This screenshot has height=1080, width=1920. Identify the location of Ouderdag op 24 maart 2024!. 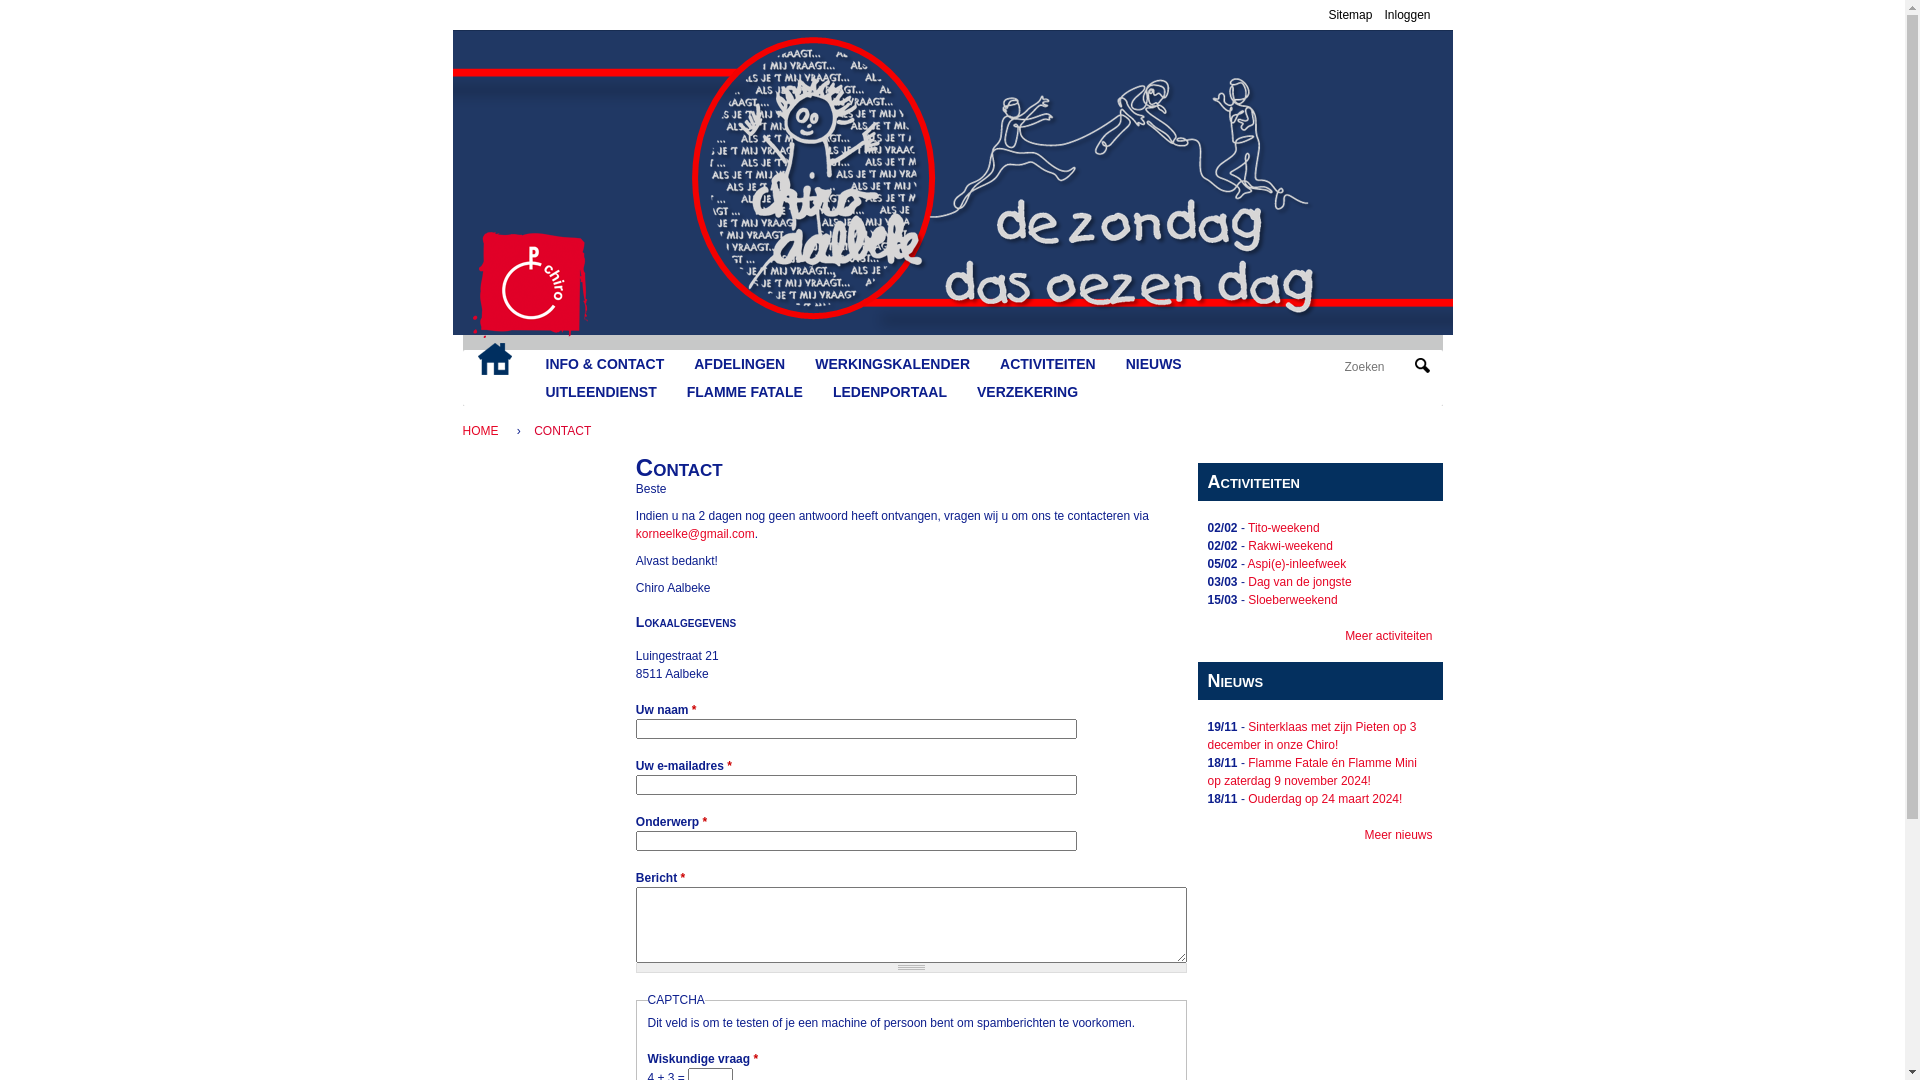
(1325, 799).